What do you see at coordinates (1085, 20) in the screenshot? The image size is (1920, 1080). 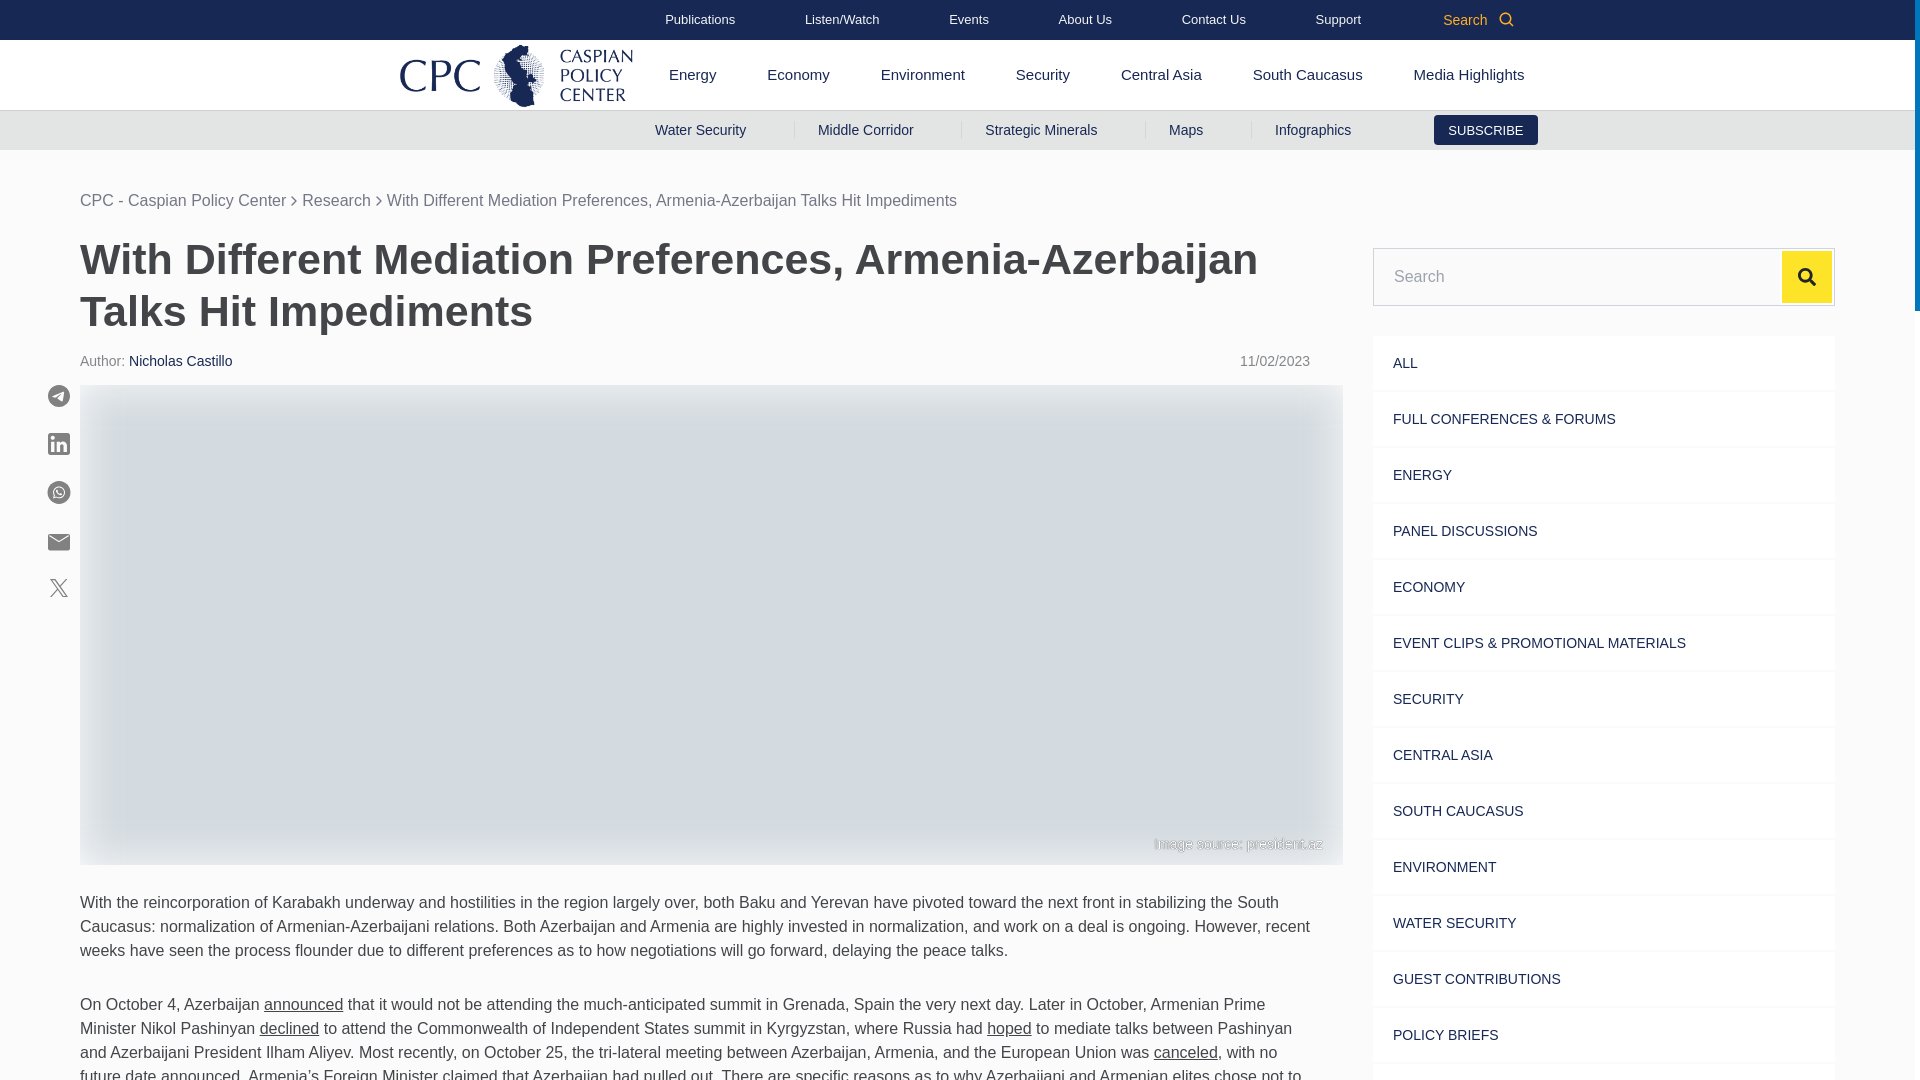 I see `About Us` at bounding box center [1085, 20].